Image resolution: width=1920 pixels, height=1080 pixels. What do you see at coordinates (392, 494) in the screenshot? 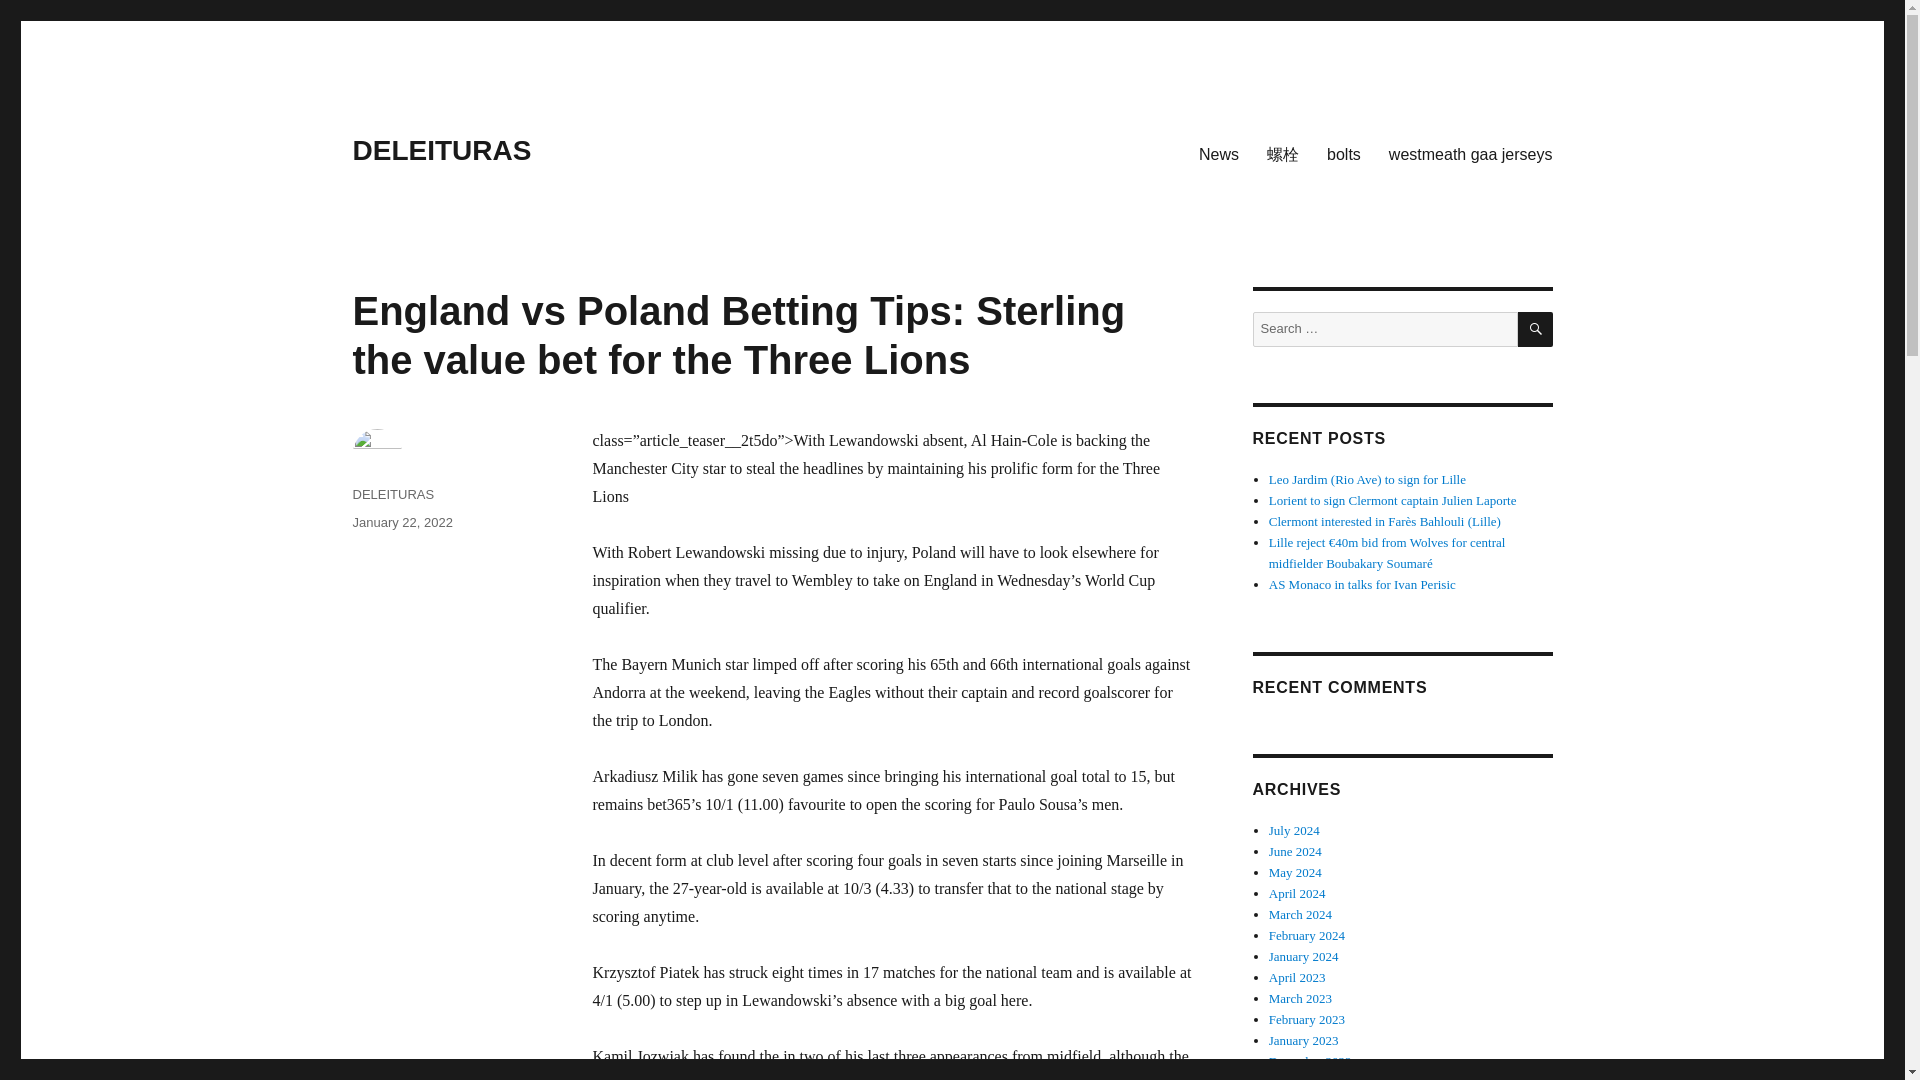
I see `DELEITURAS` at bounding box center [392, 494].